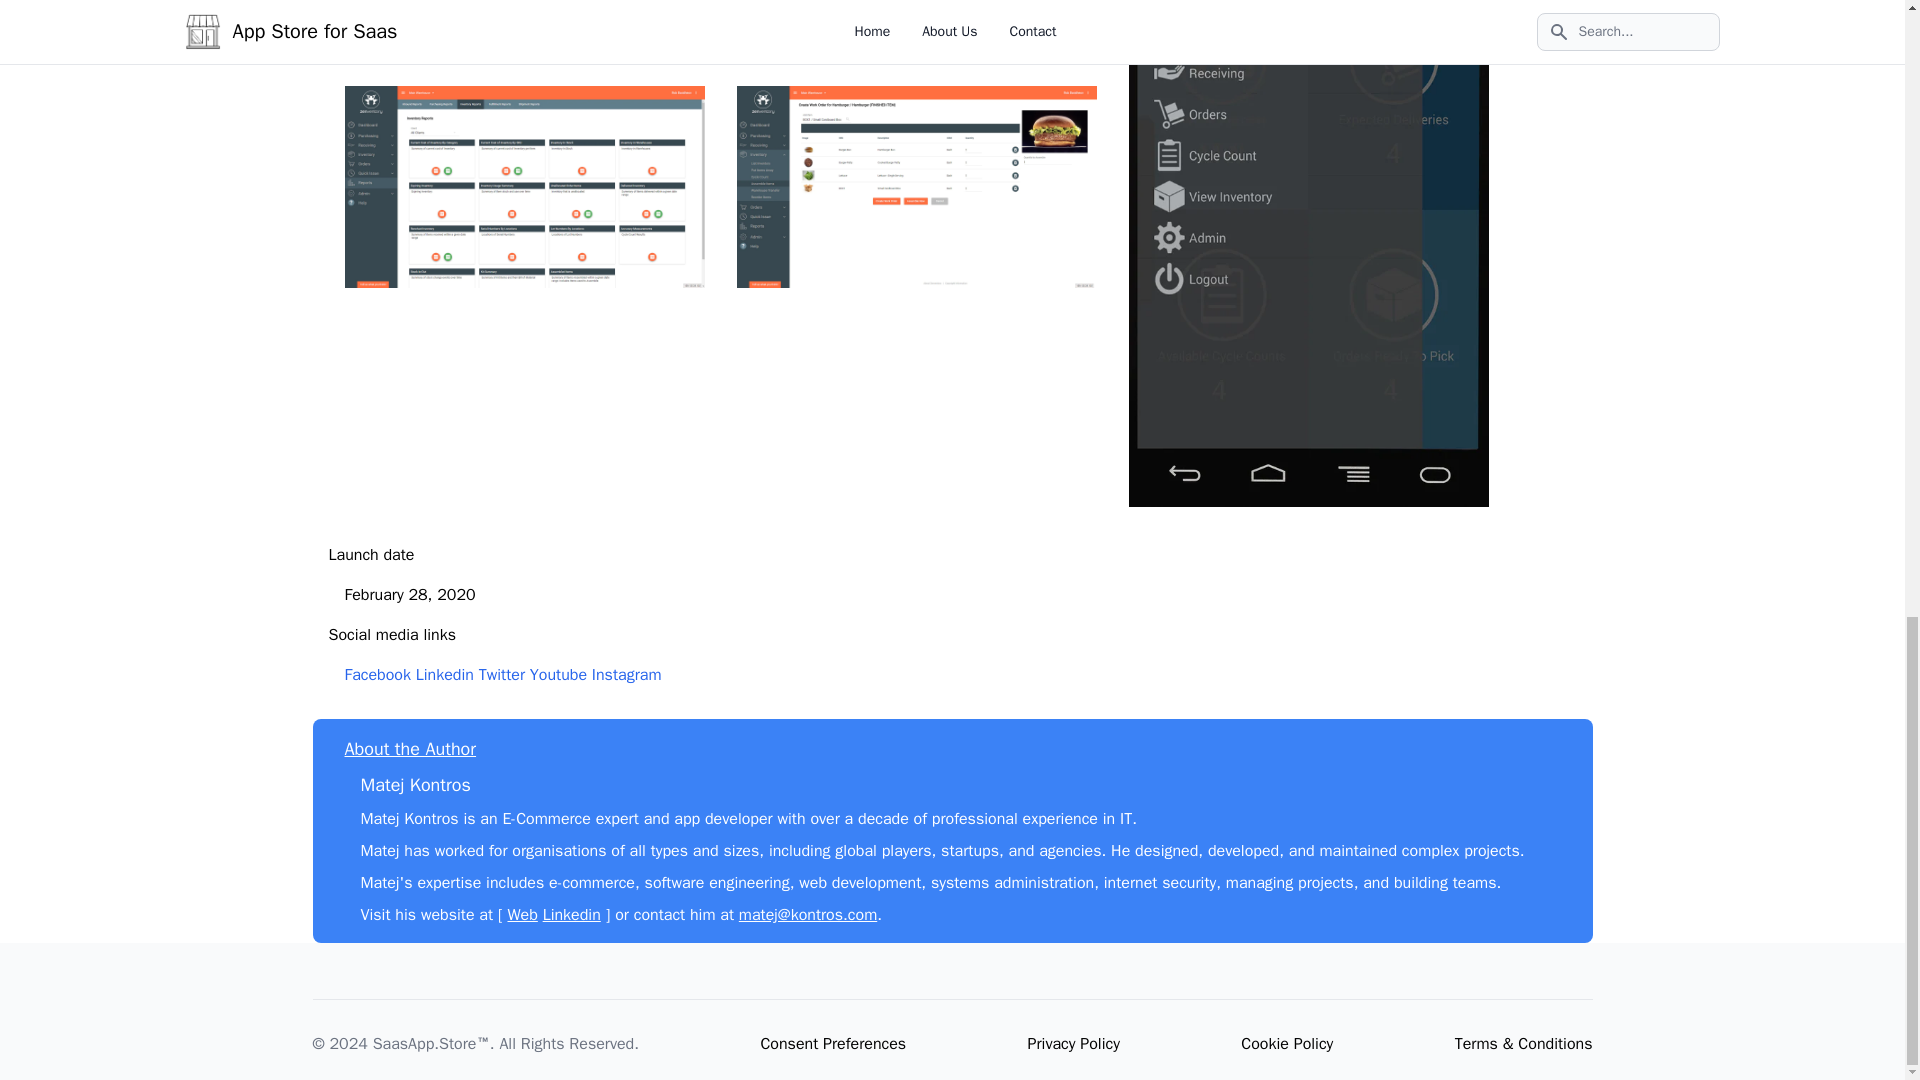  Describe the element at coordinates (1286, 1044) in the screenshot. I see `Cookie Policy` at that location.